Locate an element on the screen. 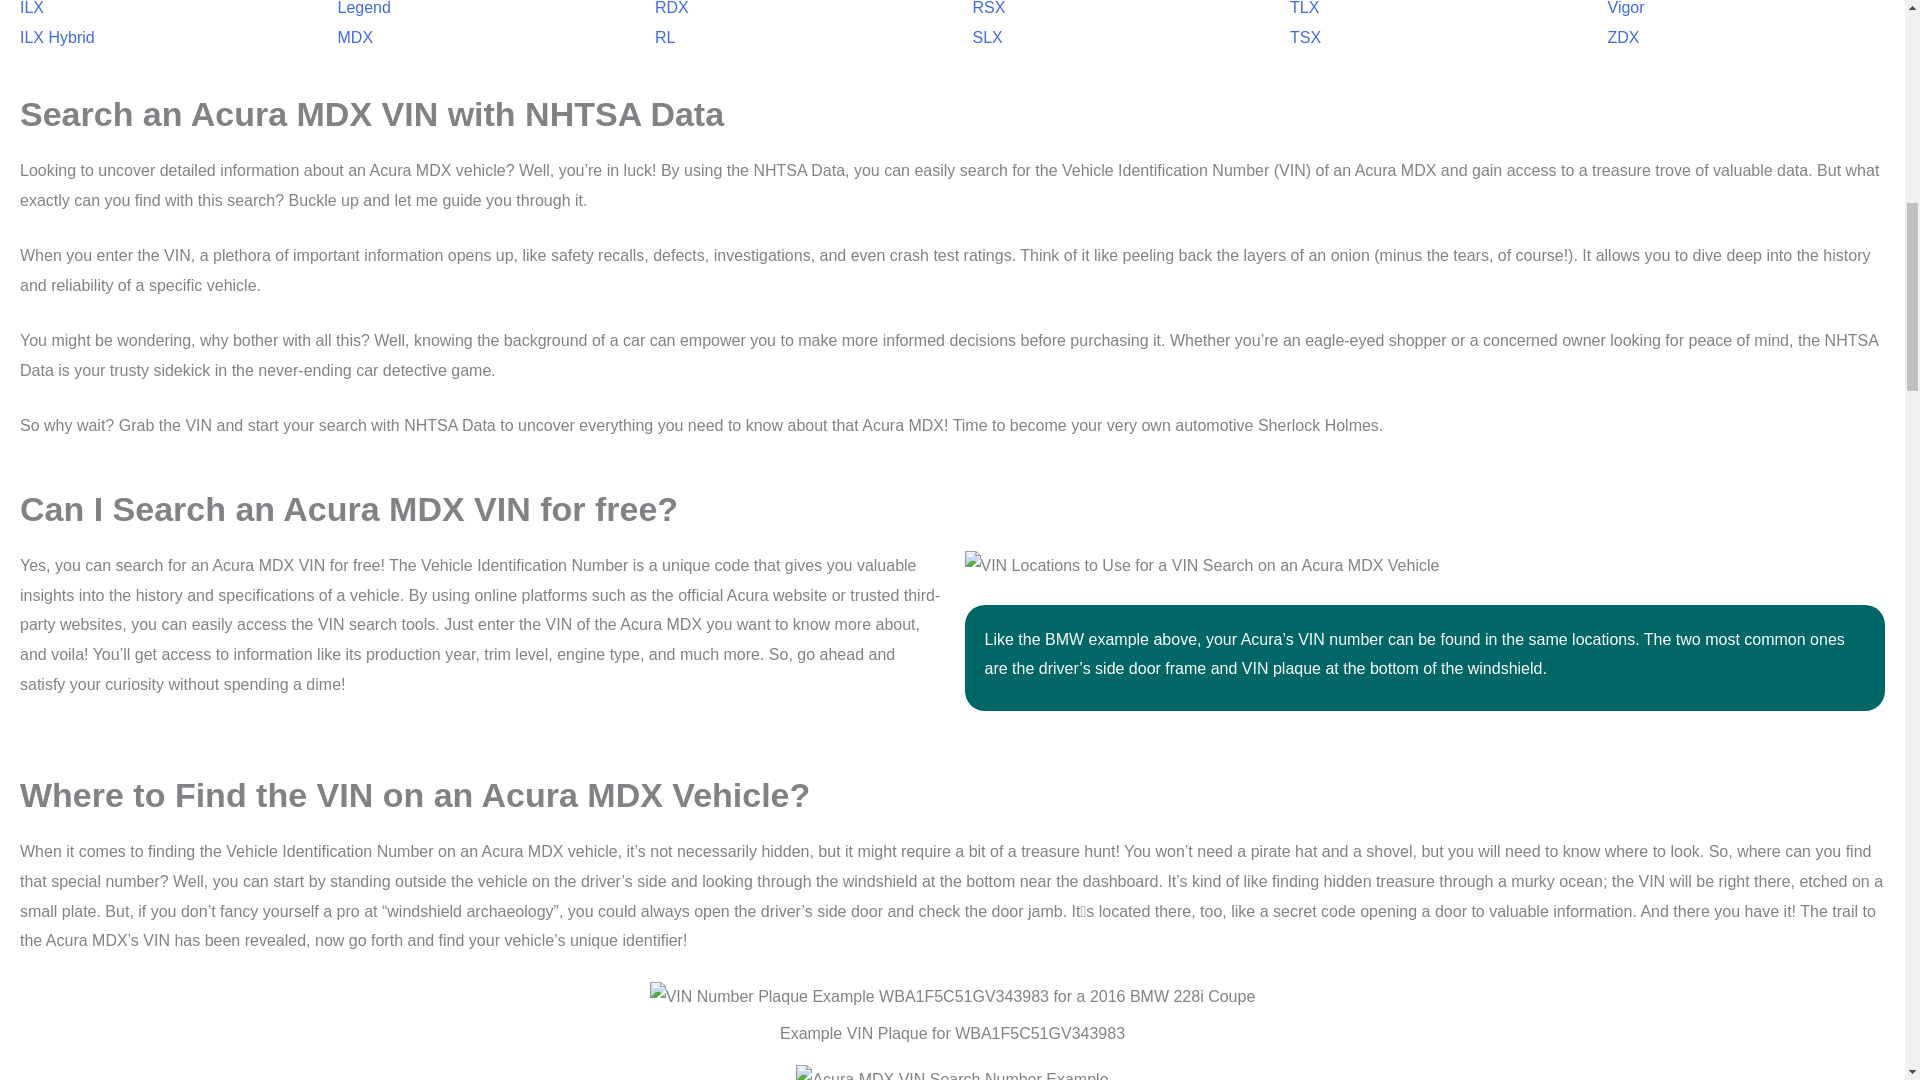 The width and height of the screenshot is (1920, 1080). RDX is located at coordinates (672, 8).